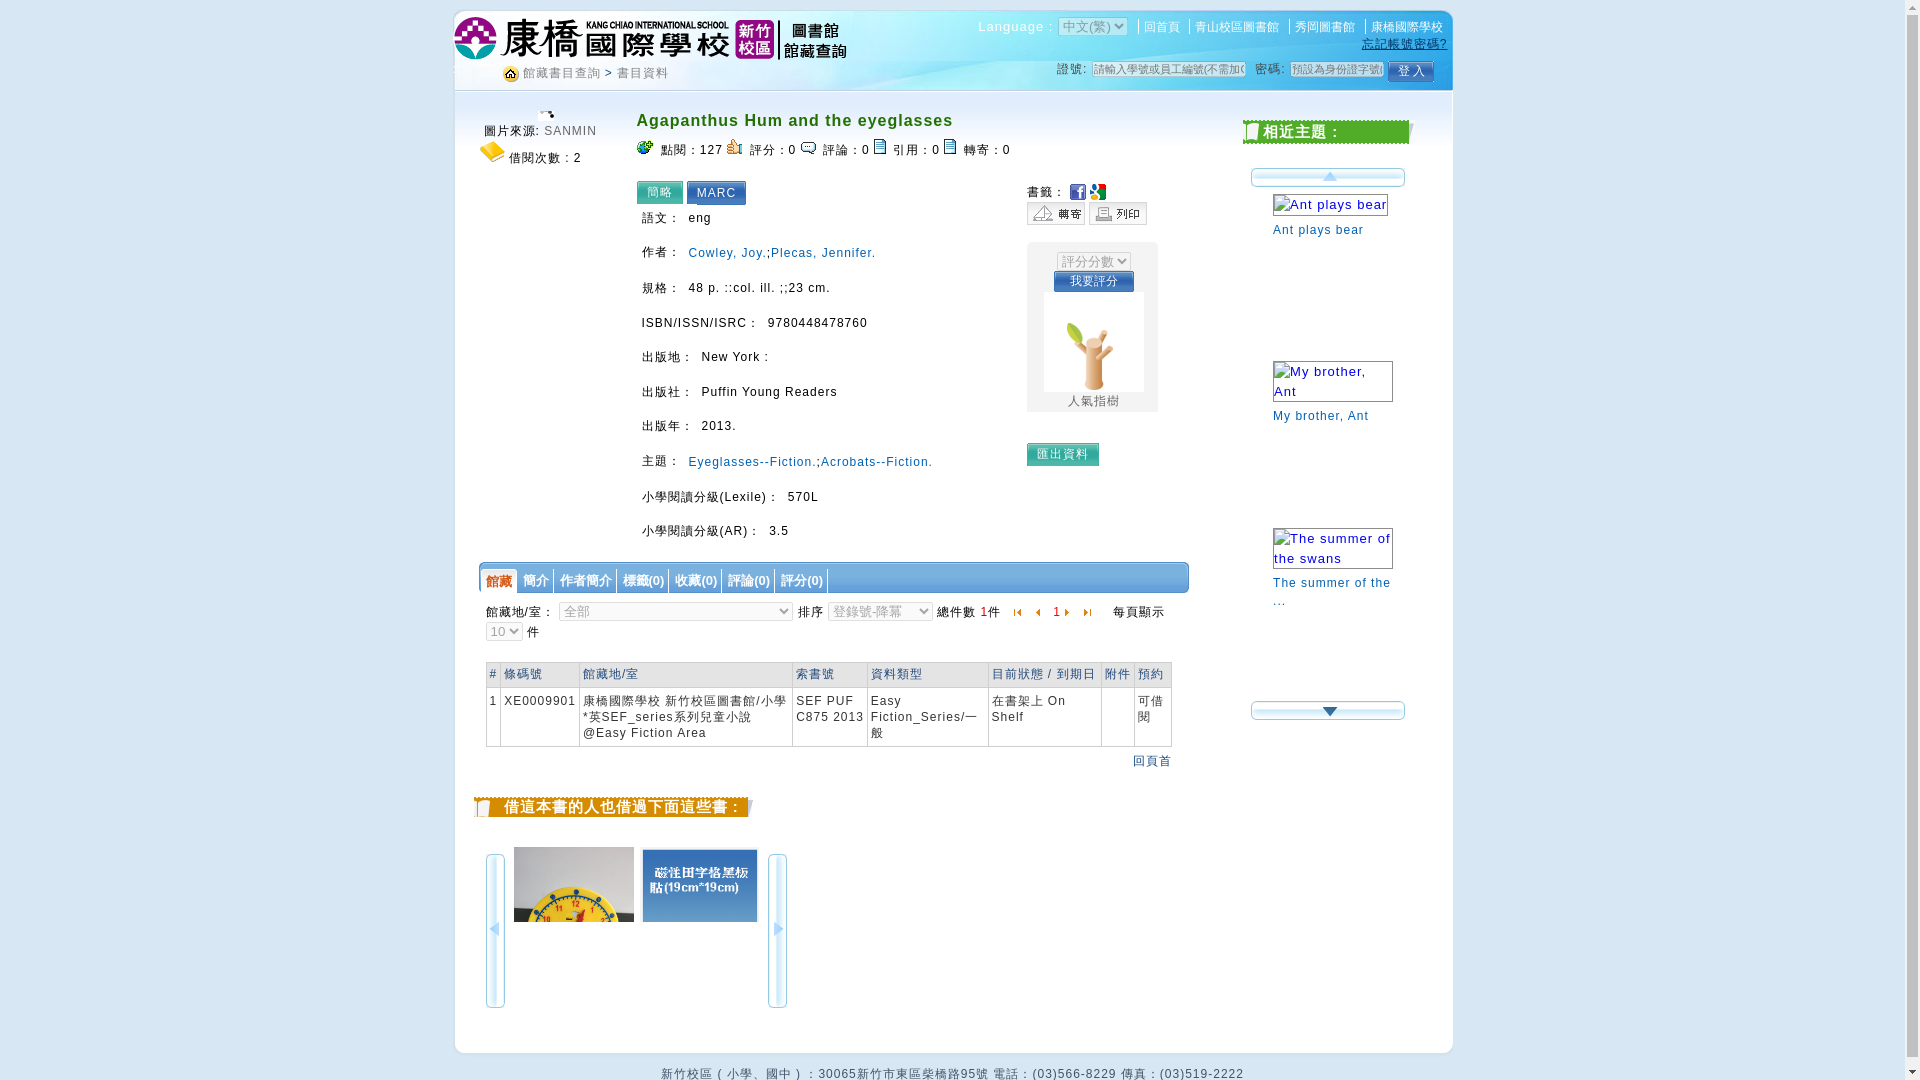 Image resolution: width=1920 pixels, height=1080 pixels. What do you see at coordinates (1332, 404) in the screenshot?
I see `My brother, Ant` at bounding box center [1332, 404].